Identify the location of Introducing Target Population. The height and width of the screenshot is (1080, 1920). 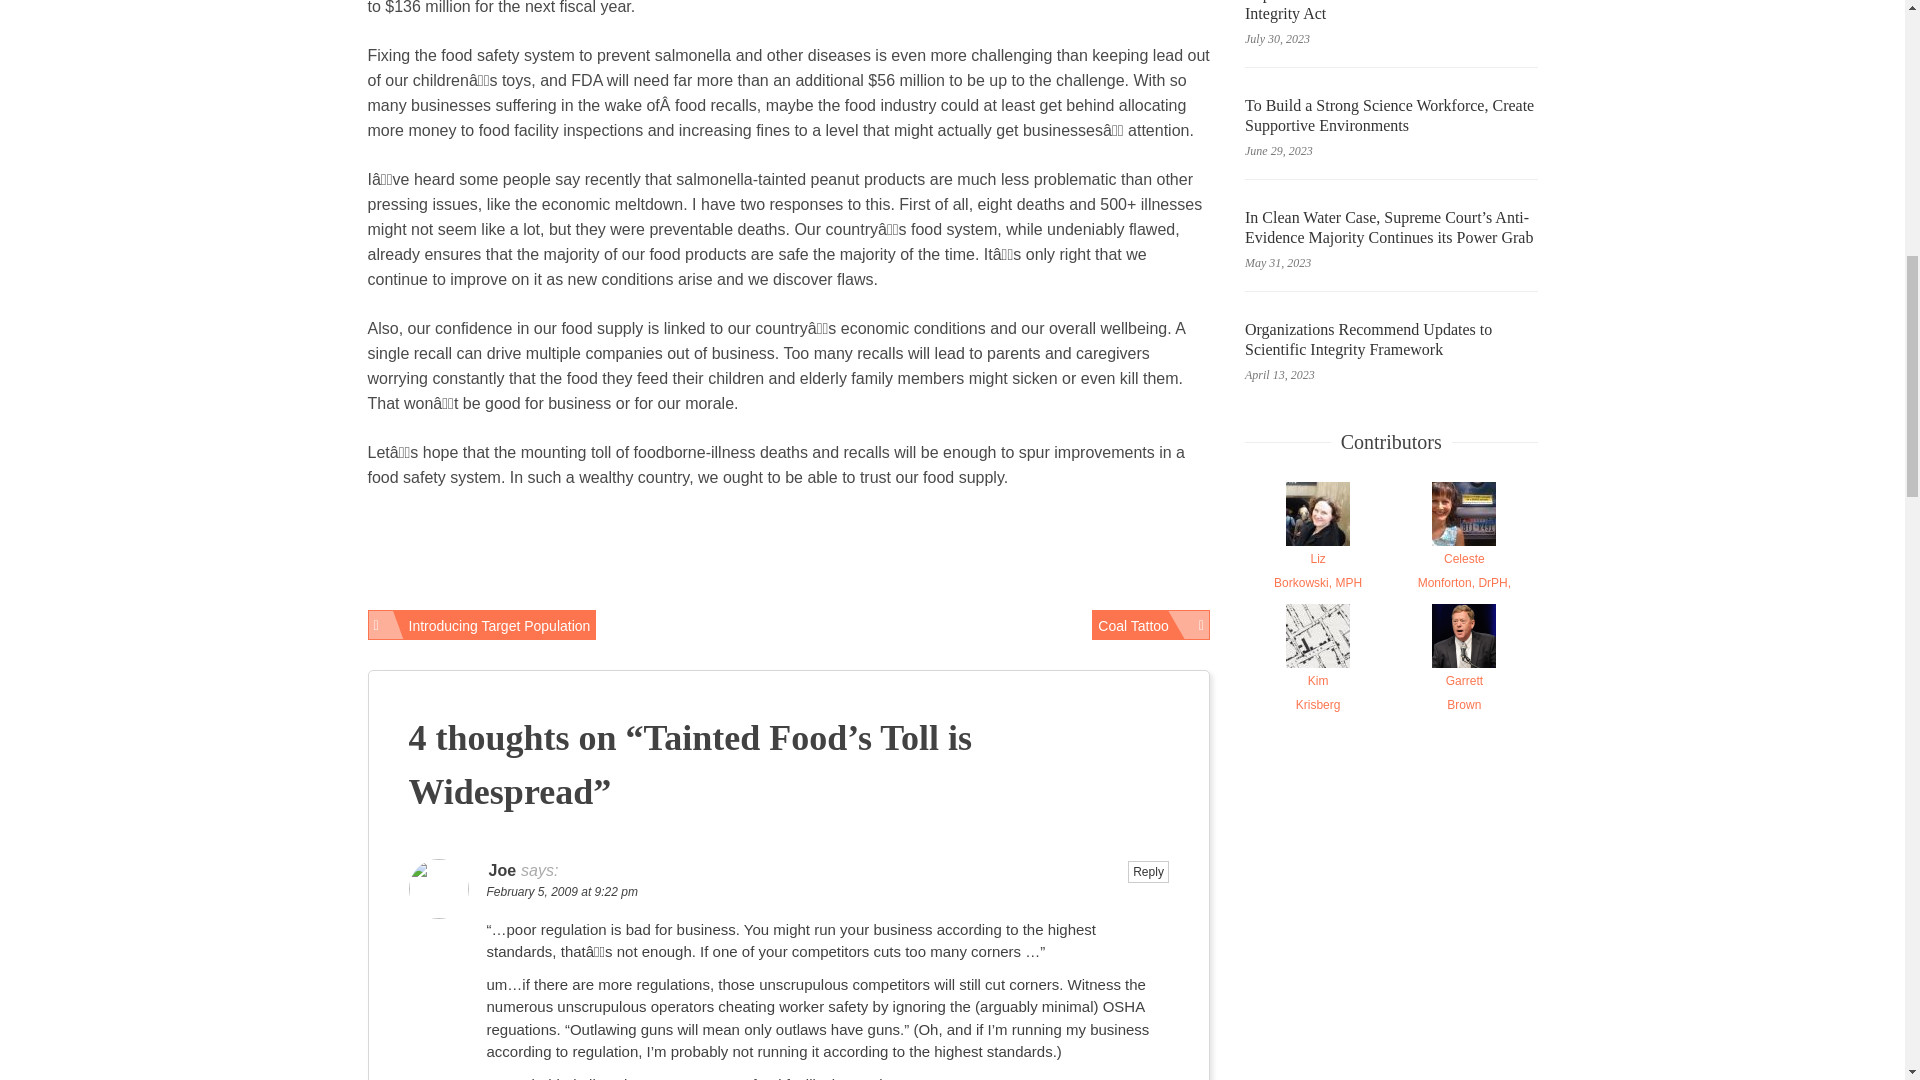
(482, 625).